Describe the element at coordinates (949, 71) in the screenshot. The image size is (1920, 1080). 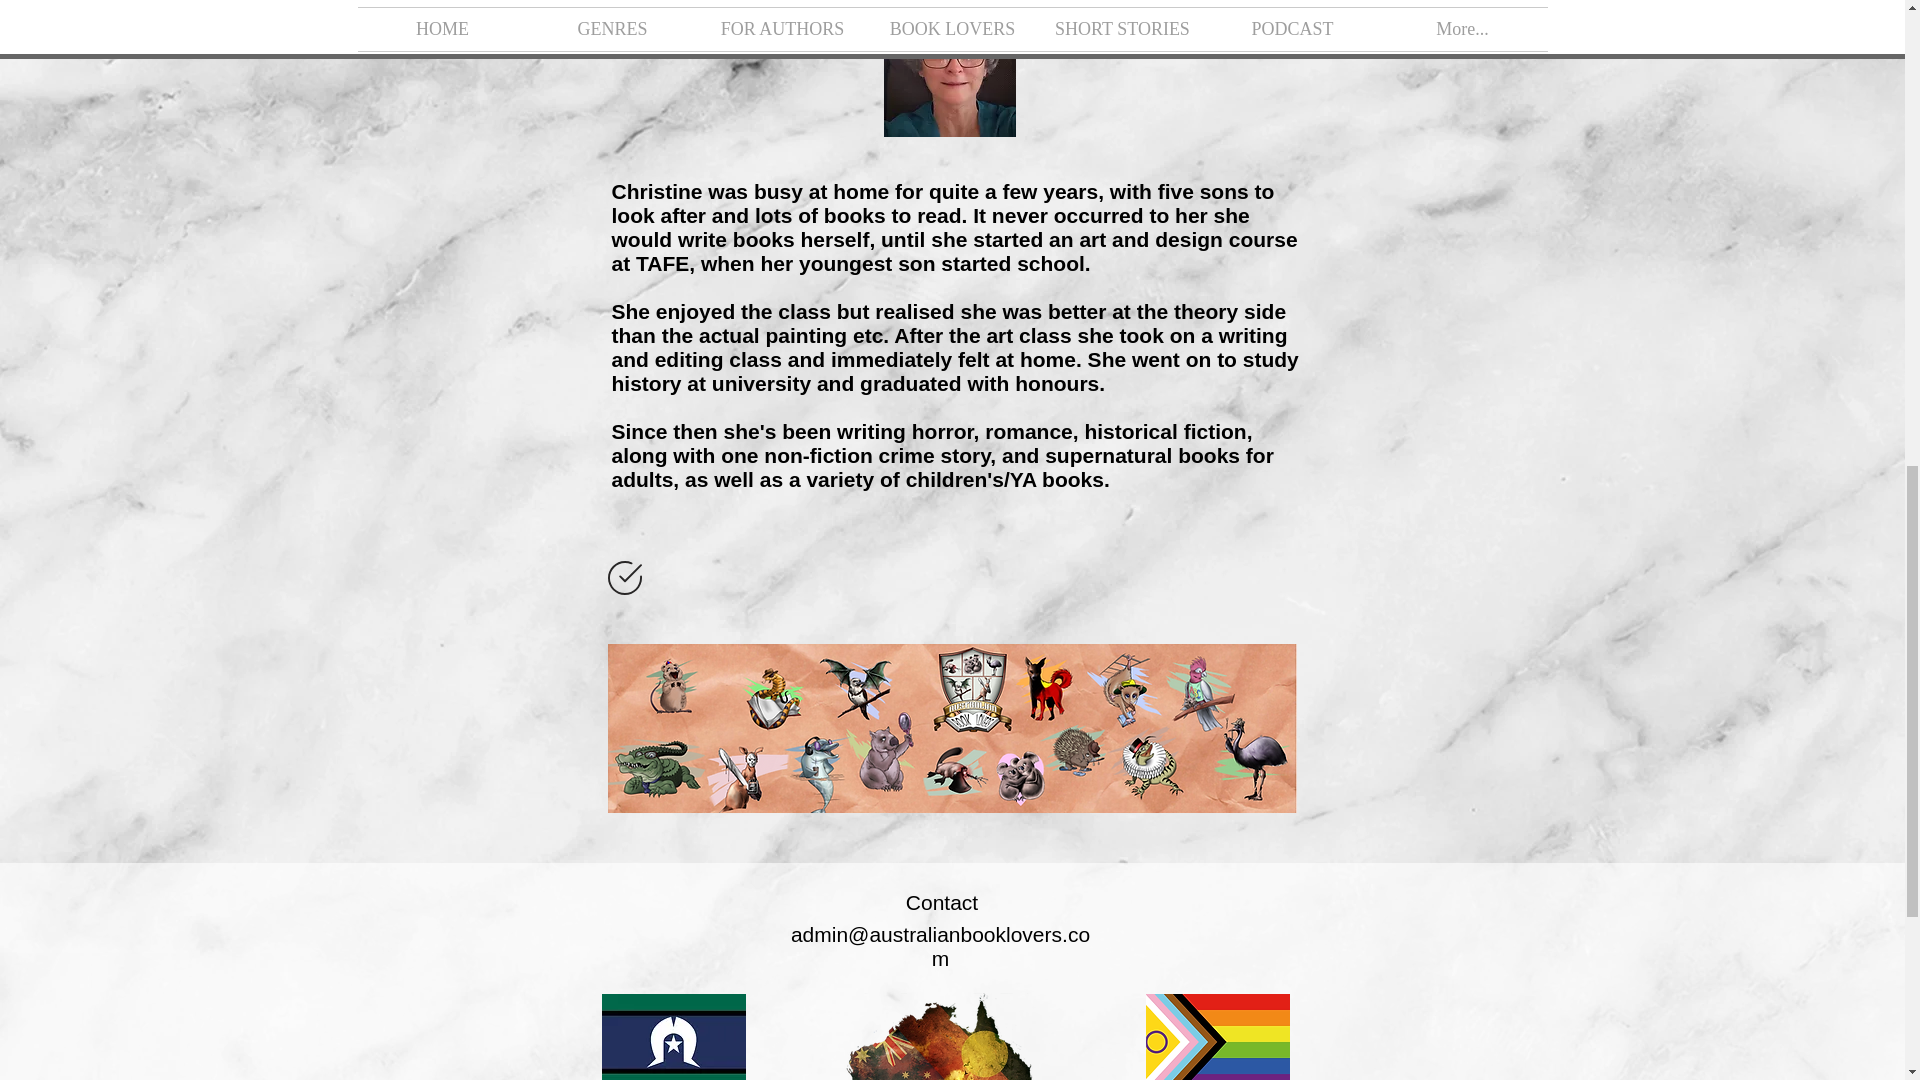
I see `Gardner.jpg` at that location.